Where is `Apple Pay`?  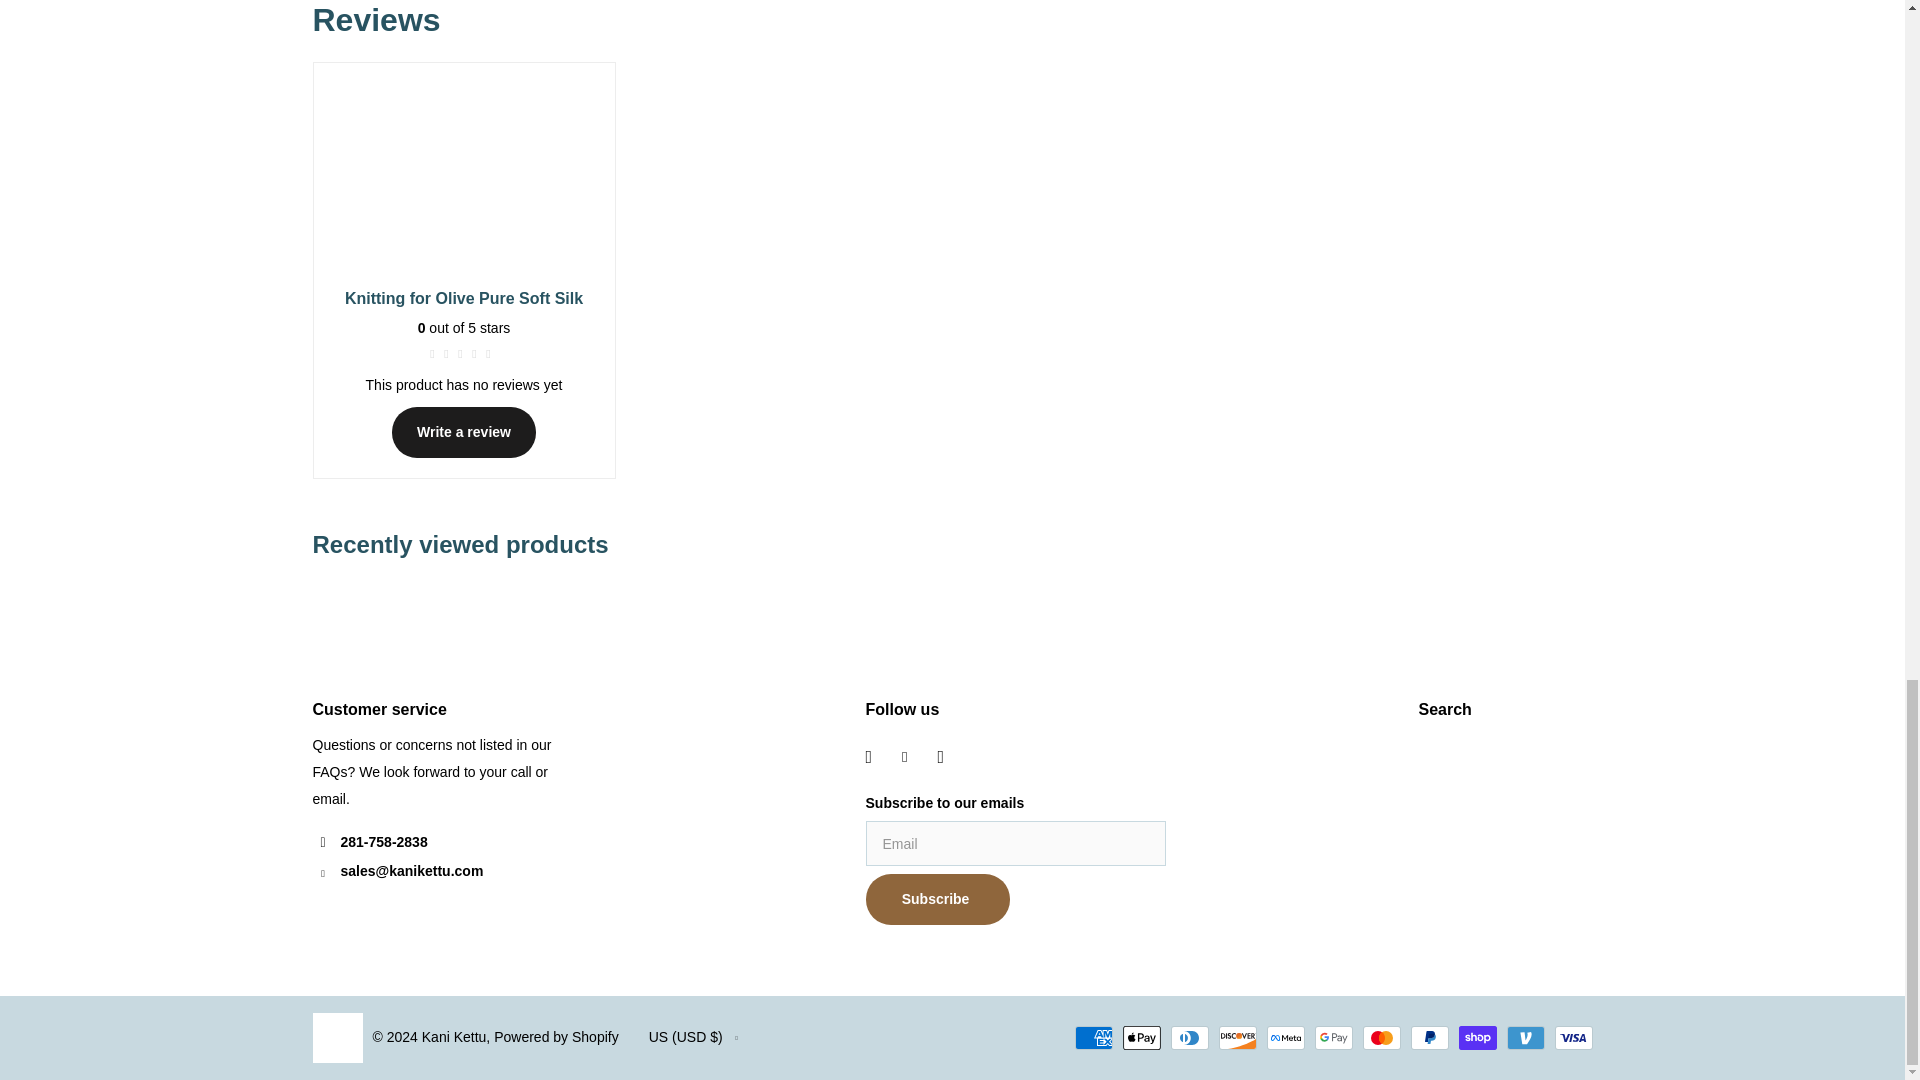 Apple Pay is located at coordinates (1140, 1038).